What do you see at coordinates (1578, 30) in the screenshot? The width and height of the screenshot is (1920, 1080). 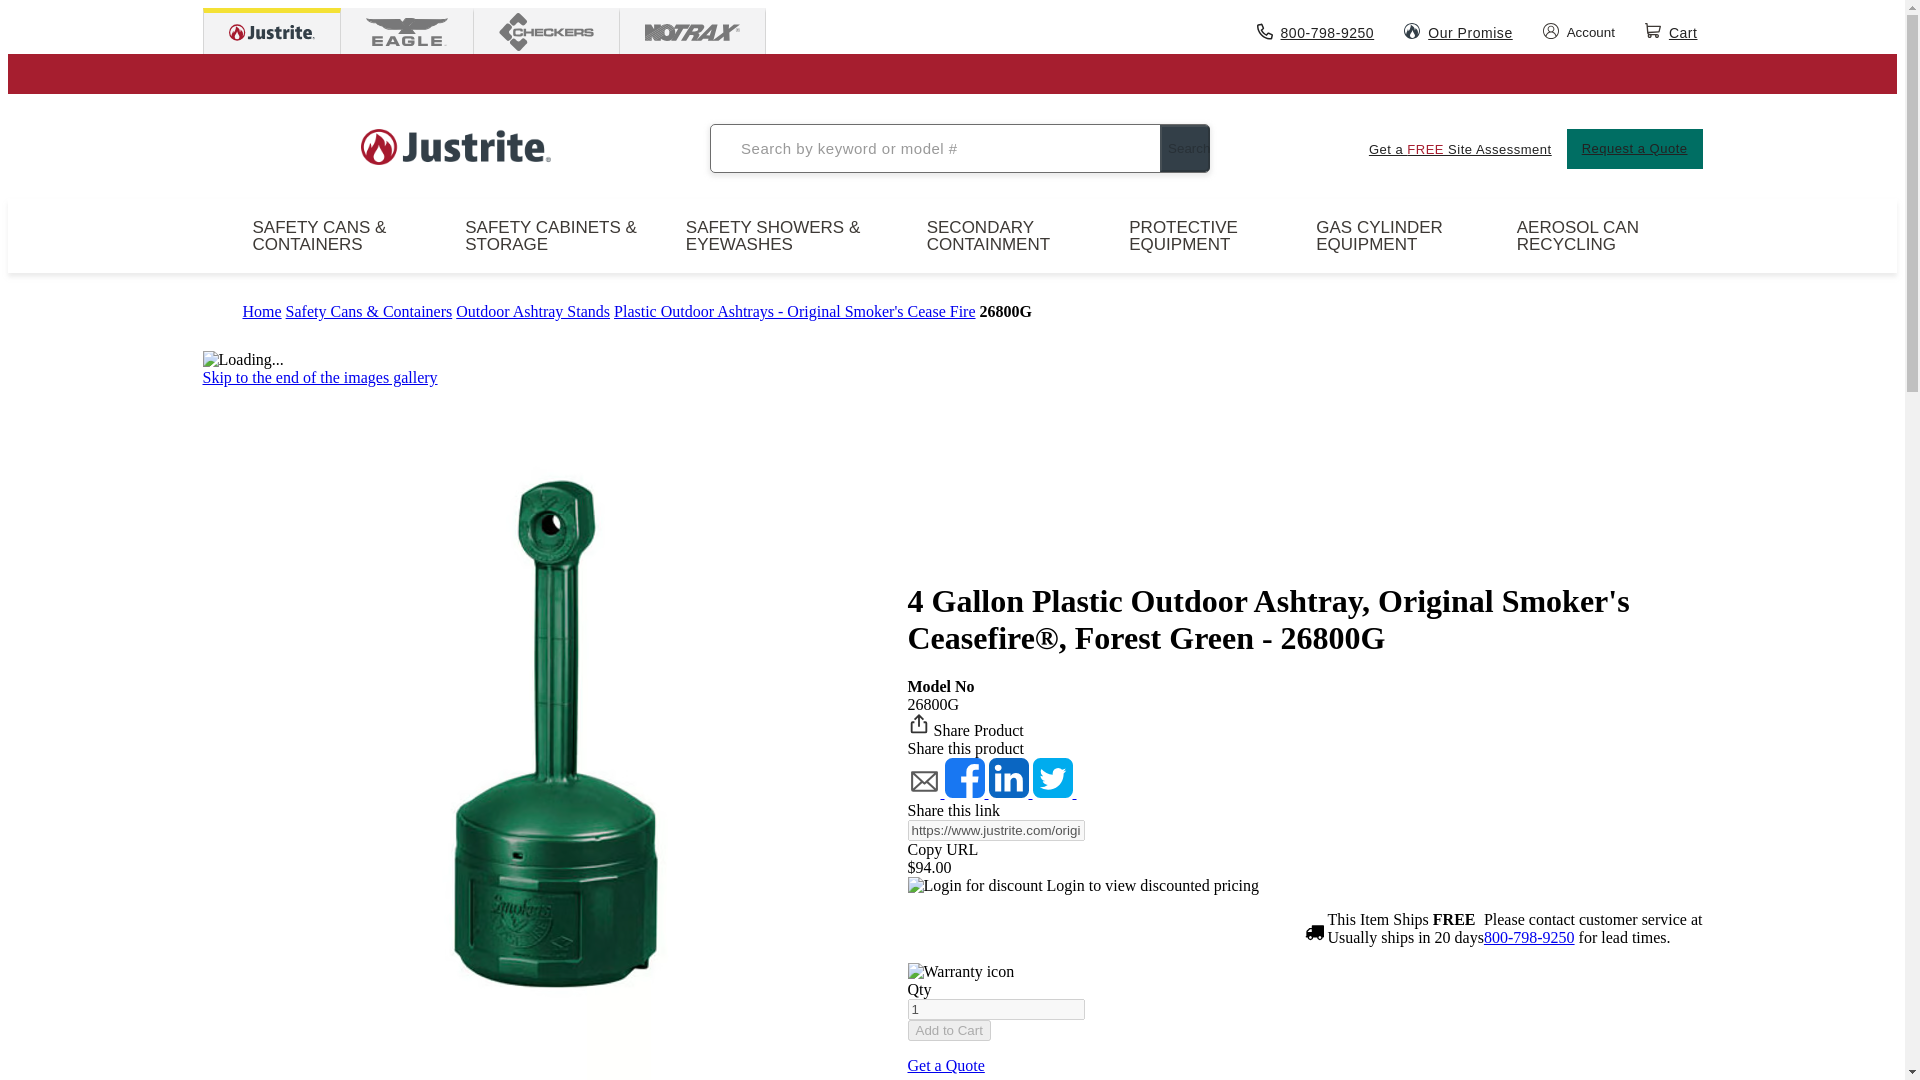 I see `Account` at bounding box center [1578, 30].